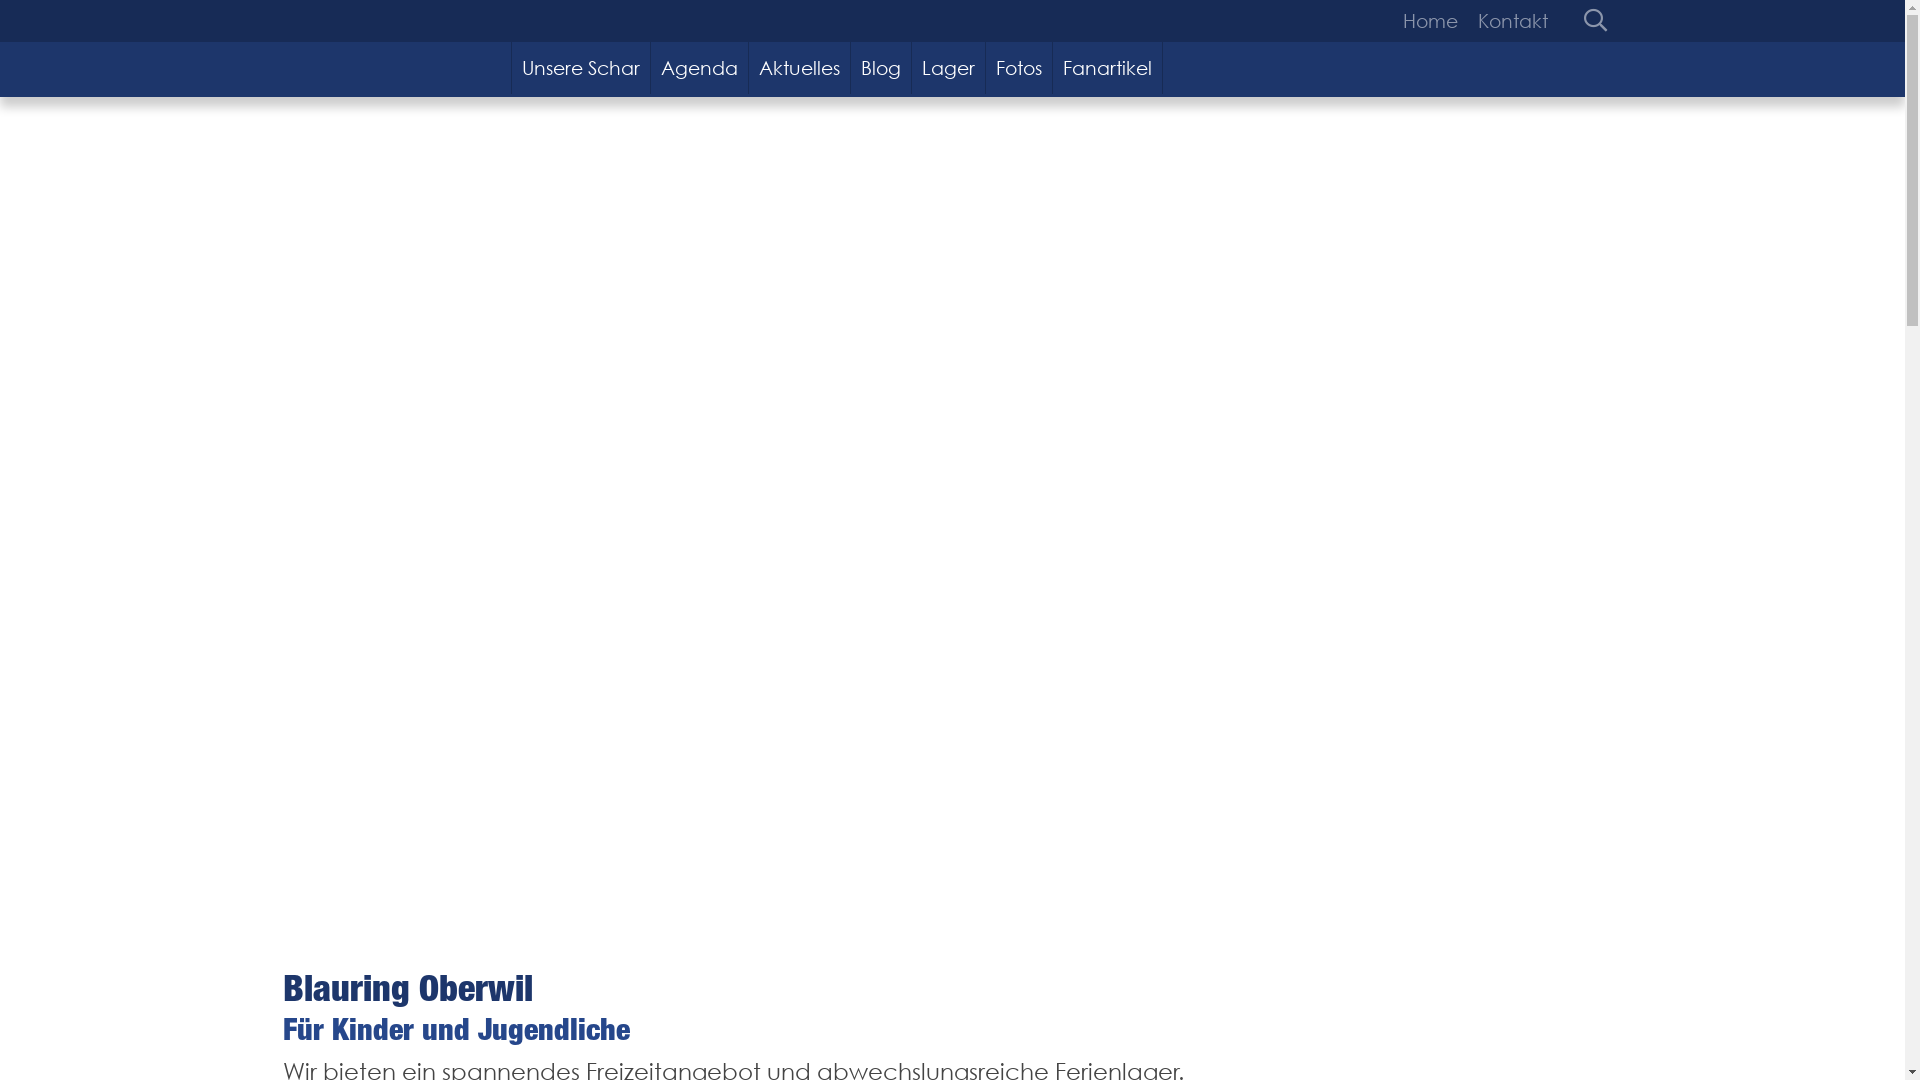 This screenshot has height=1080, width=1920. I want to click on Unsere Schar, so click(581, 68).